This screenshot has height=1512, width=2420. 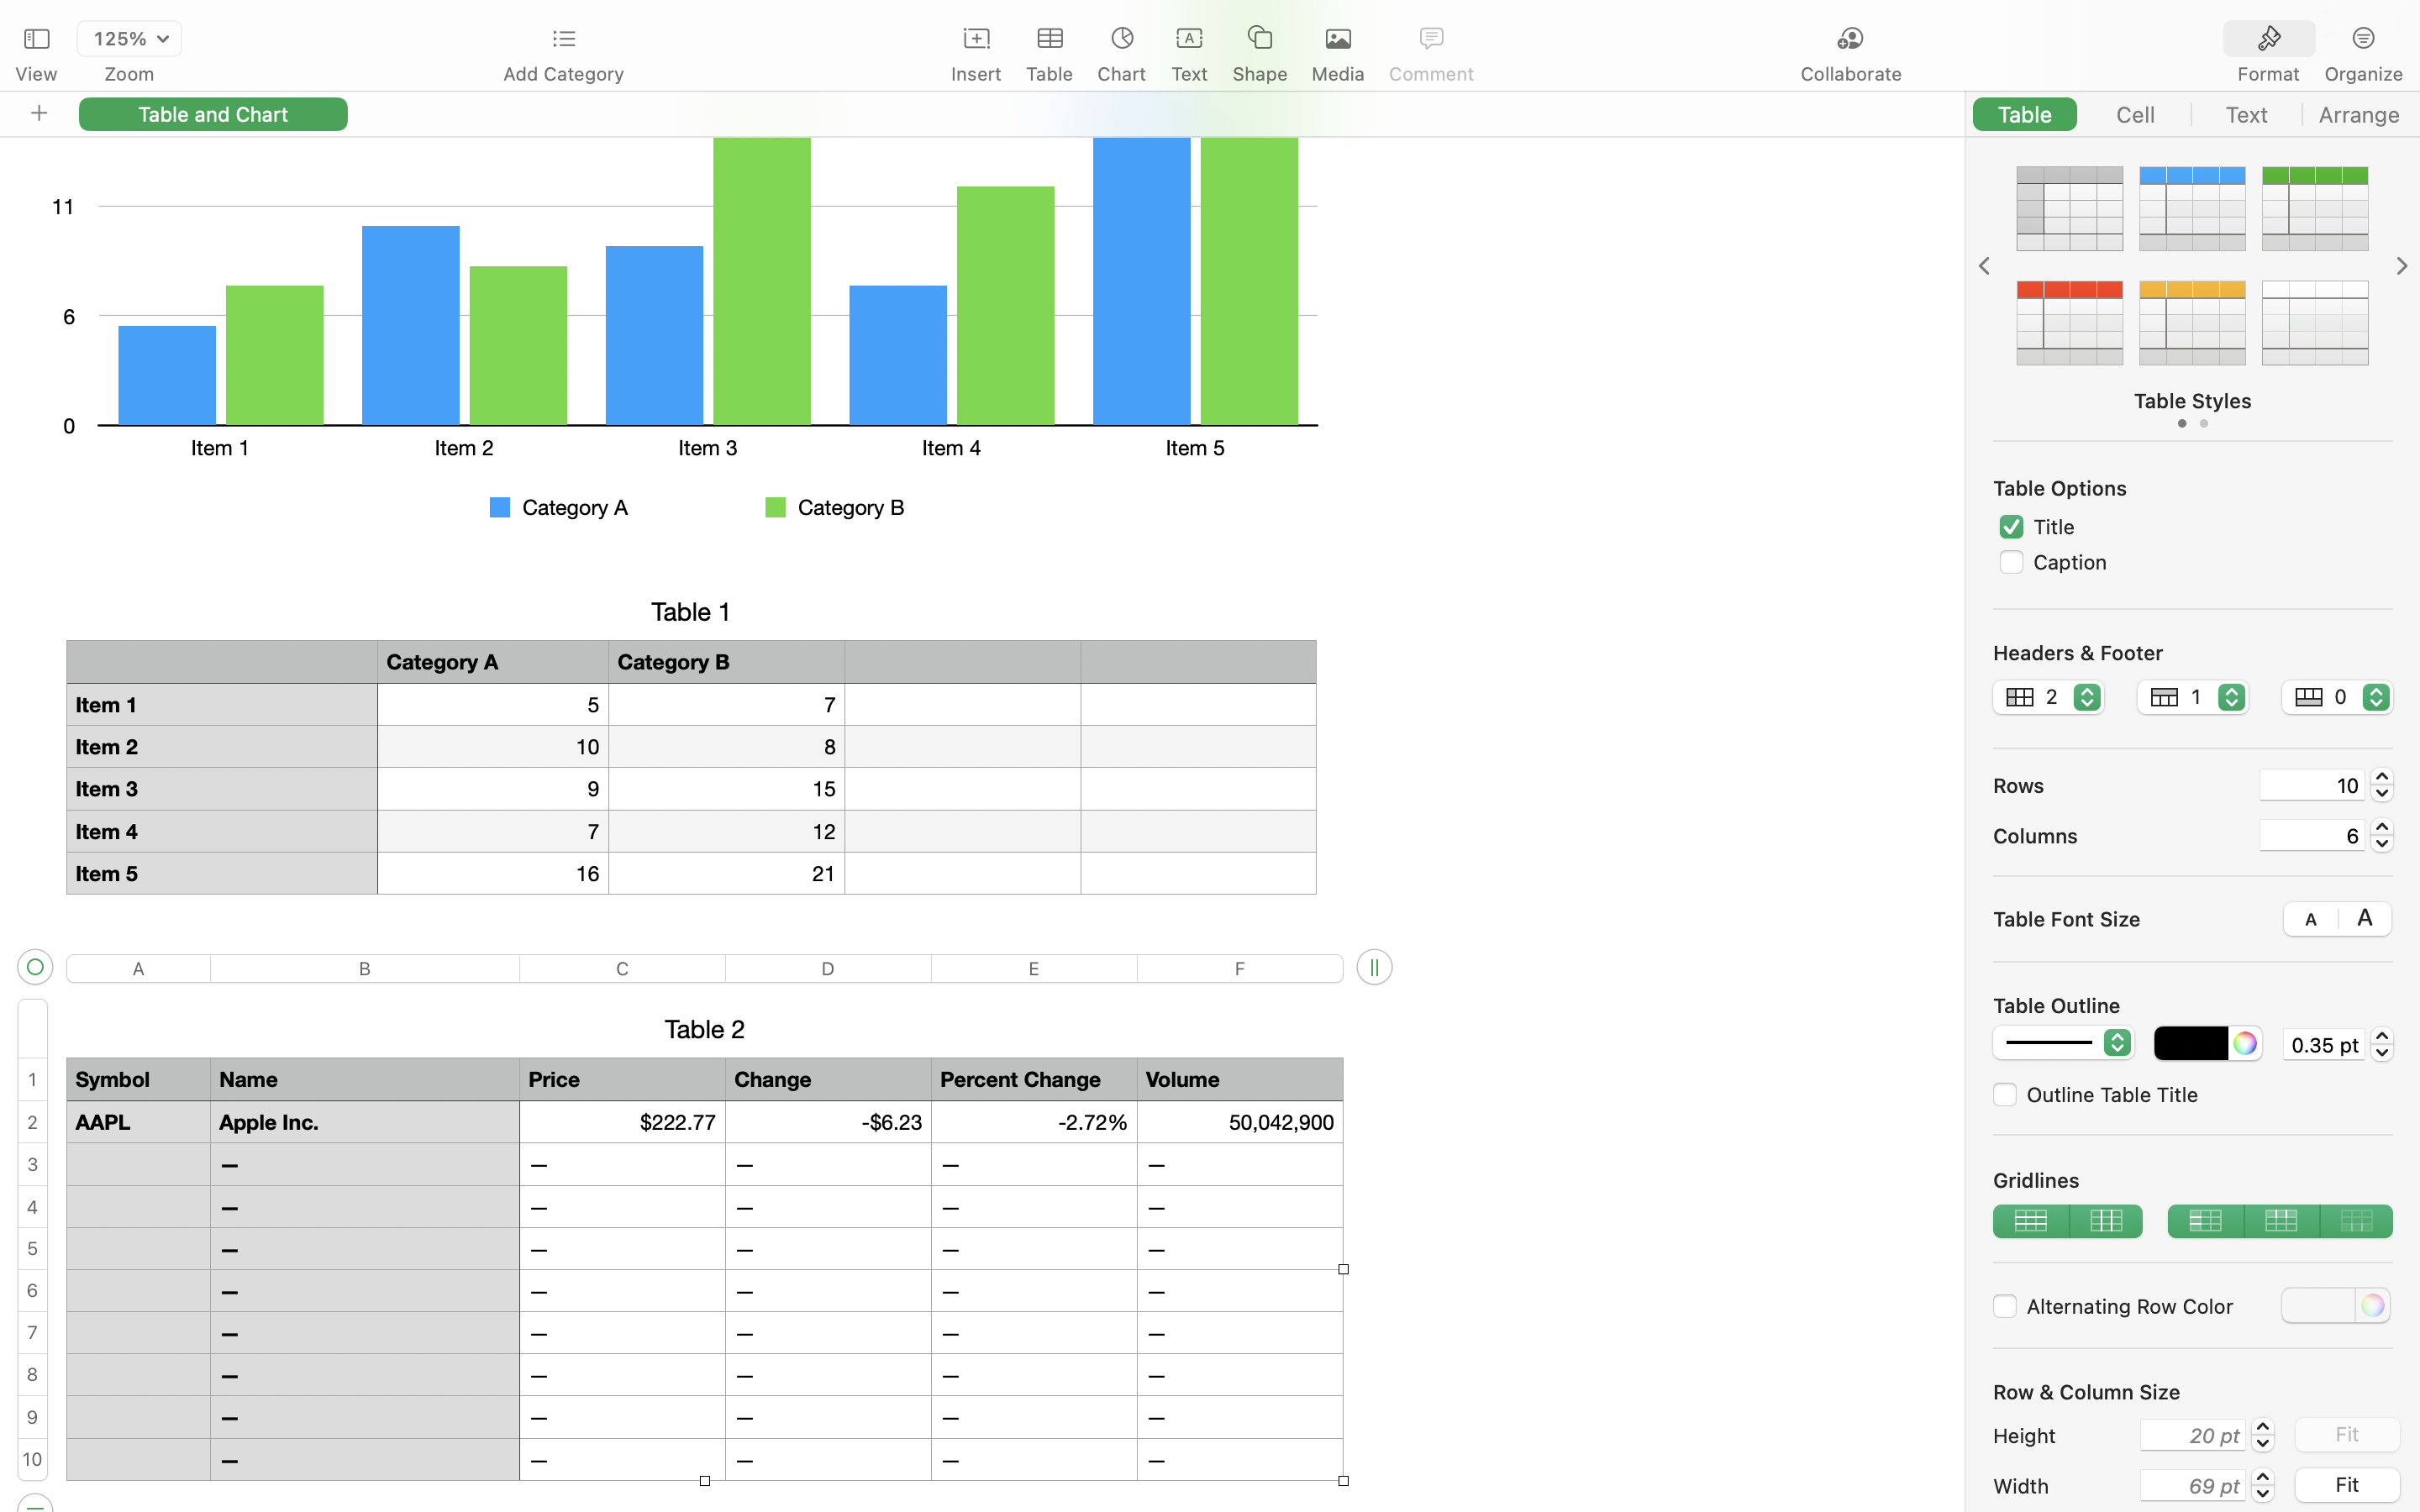 I want to click on 6.0, so click(x=2382, y=835).